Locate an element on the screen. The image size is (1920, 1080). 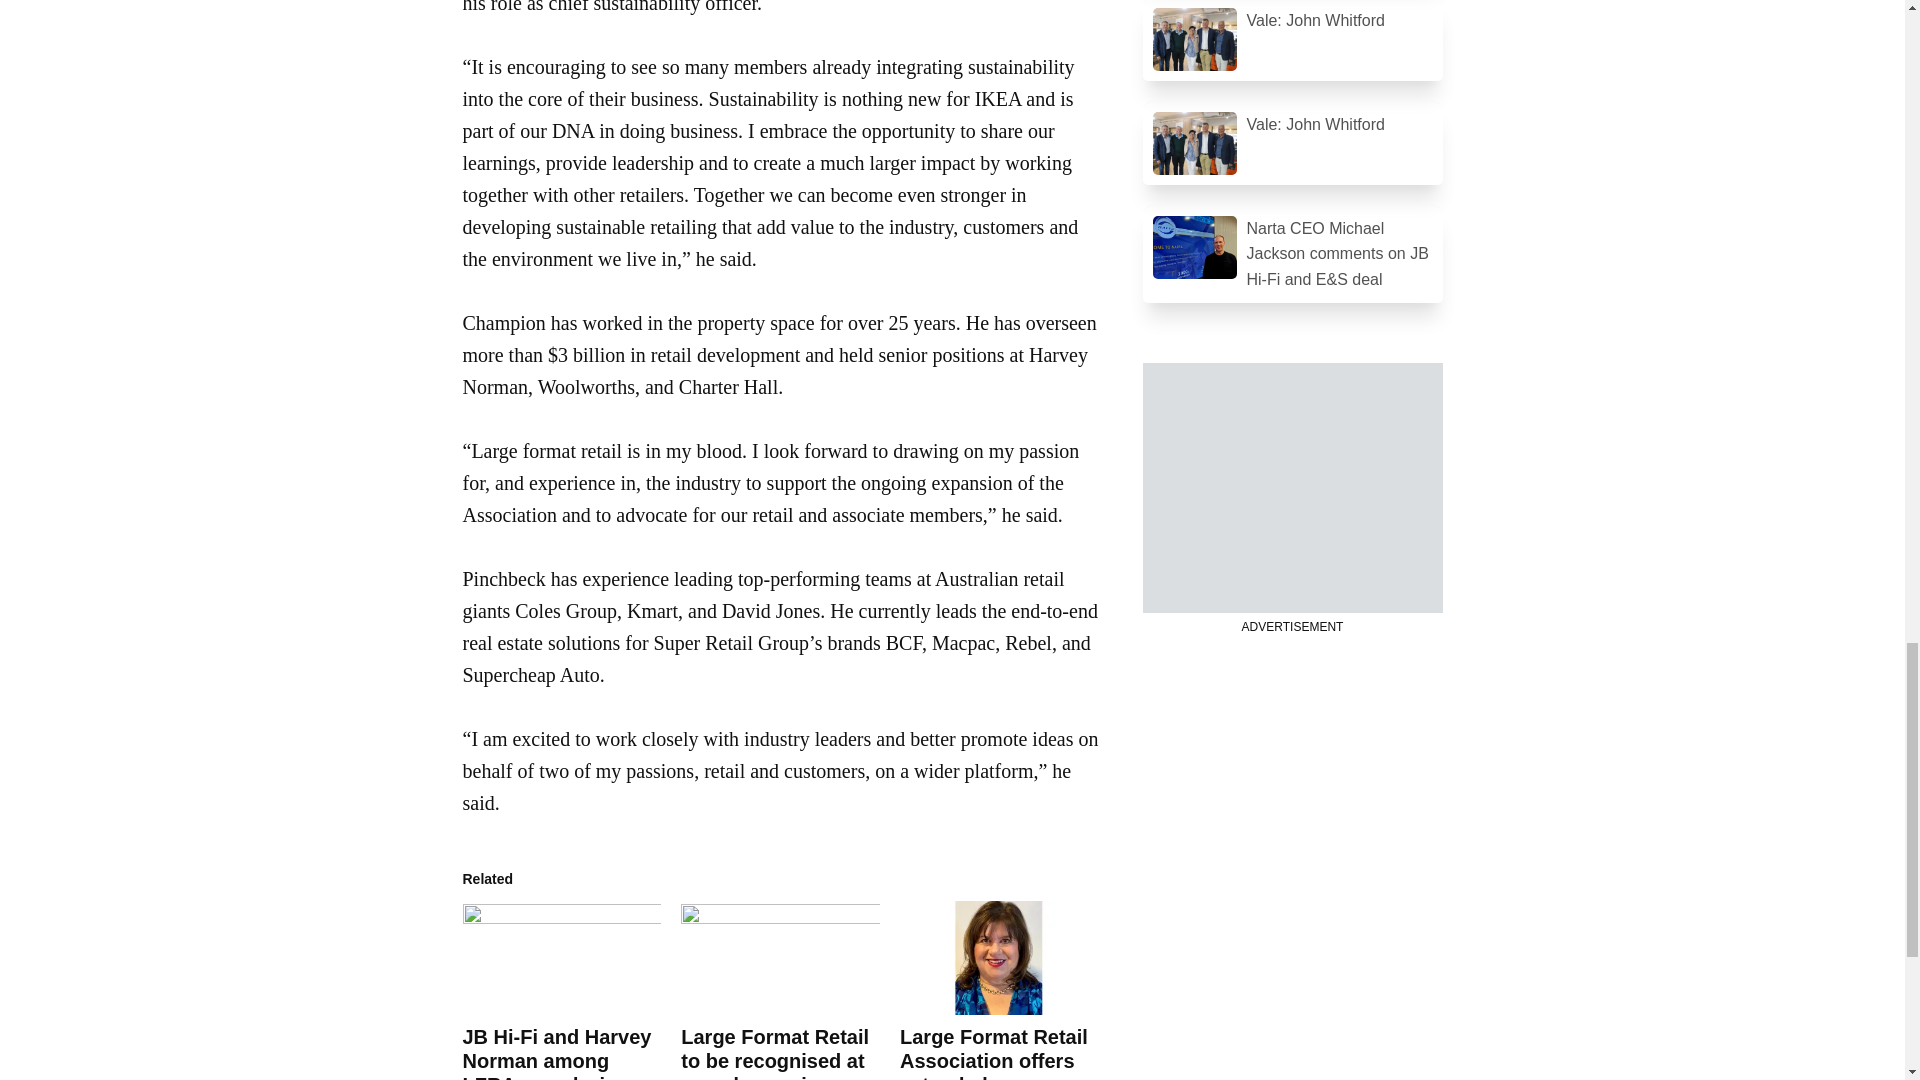
Large Format Retail Association offers extended membership is located at coordinates (999, 958).